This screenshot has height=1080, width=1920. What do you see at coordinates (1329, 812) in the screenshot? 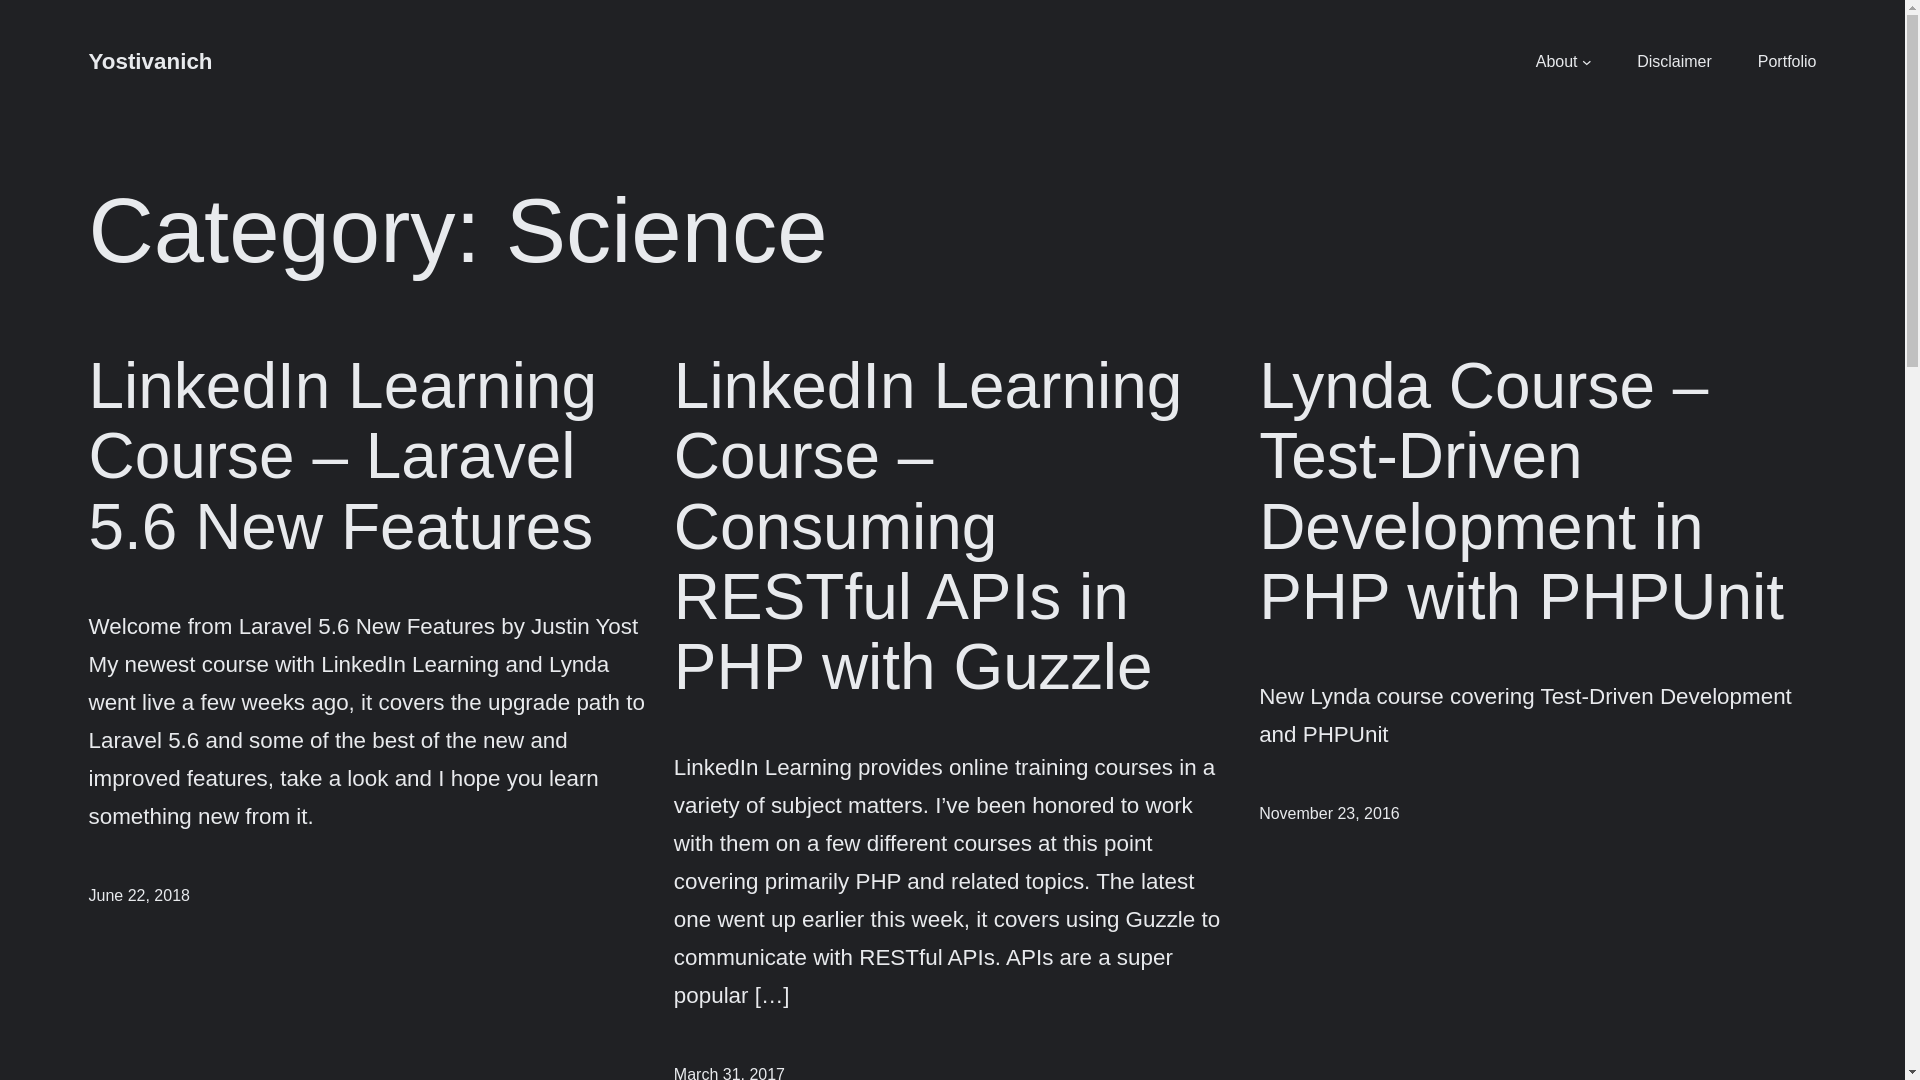
I see `November 23, 2016` at bounding box center [1329, 812].